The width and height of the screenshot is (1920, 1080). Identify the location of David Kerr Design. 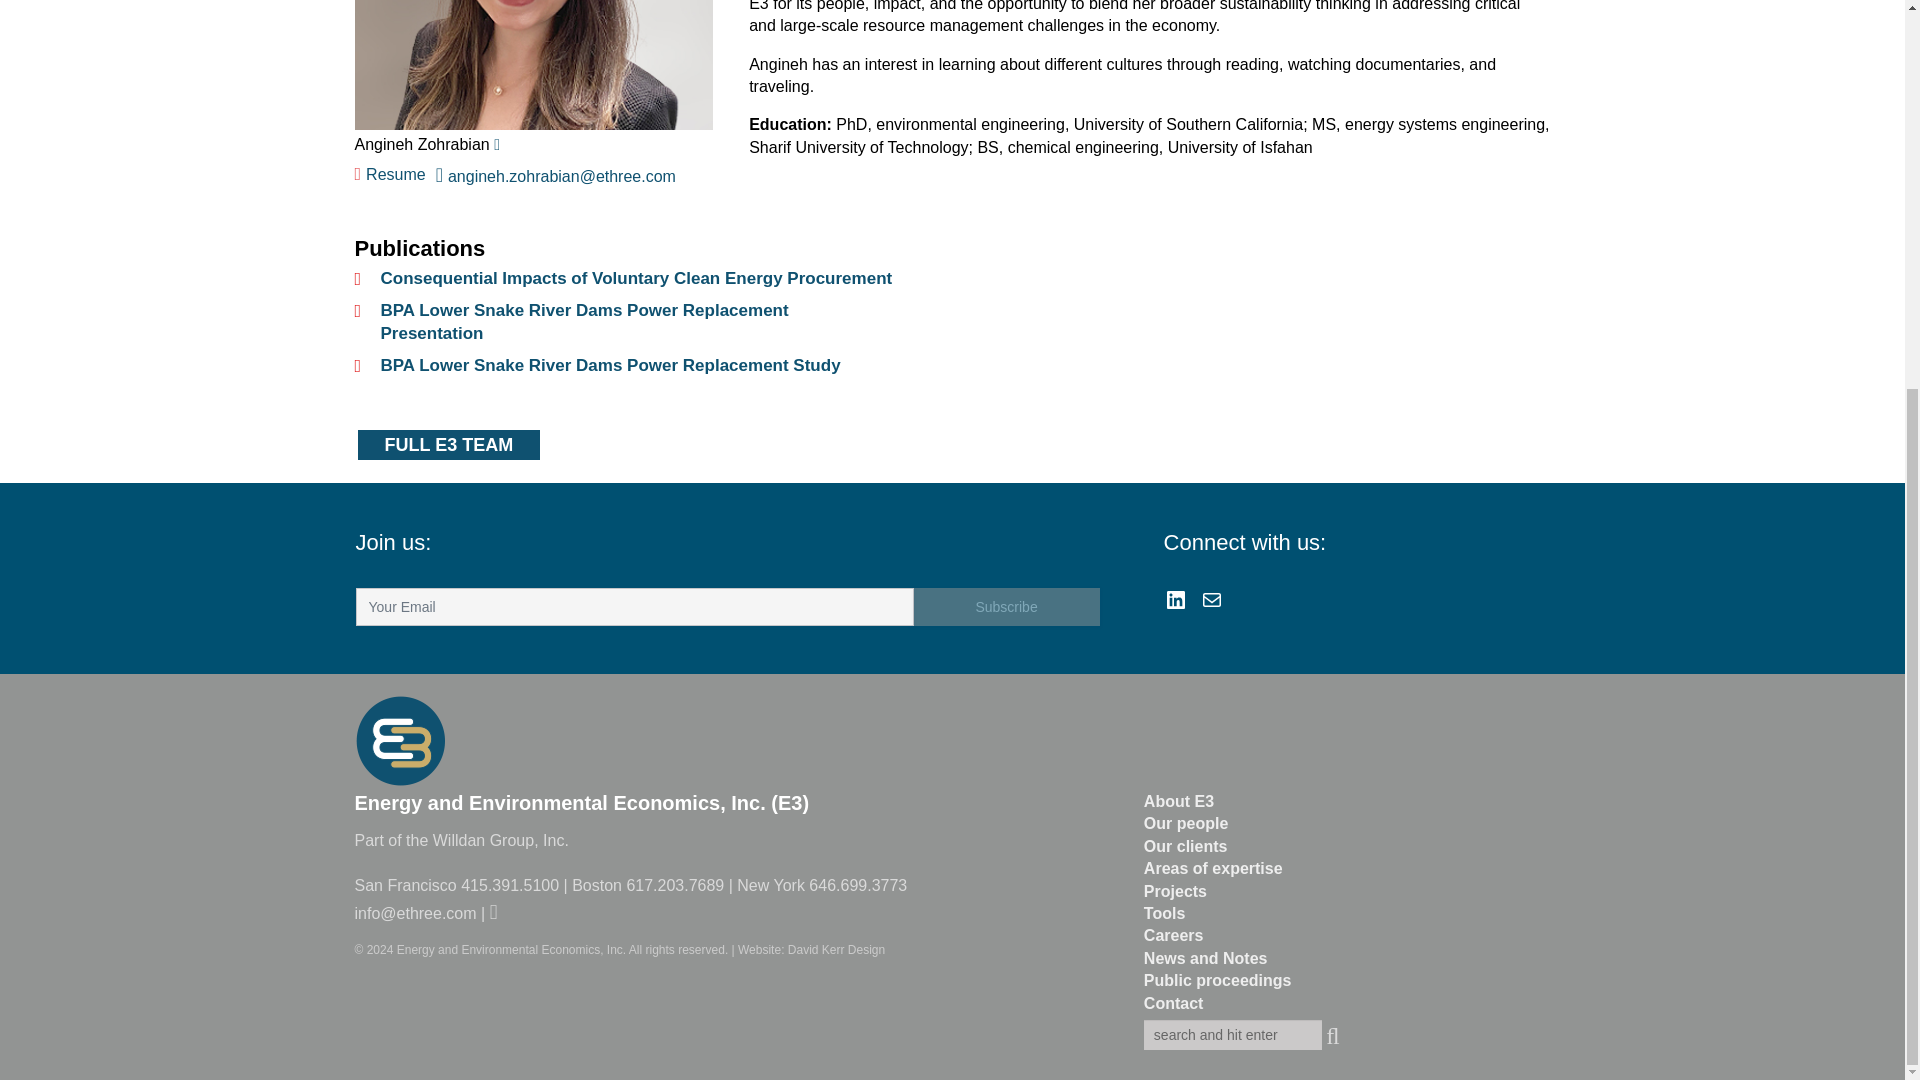
(836, 949).